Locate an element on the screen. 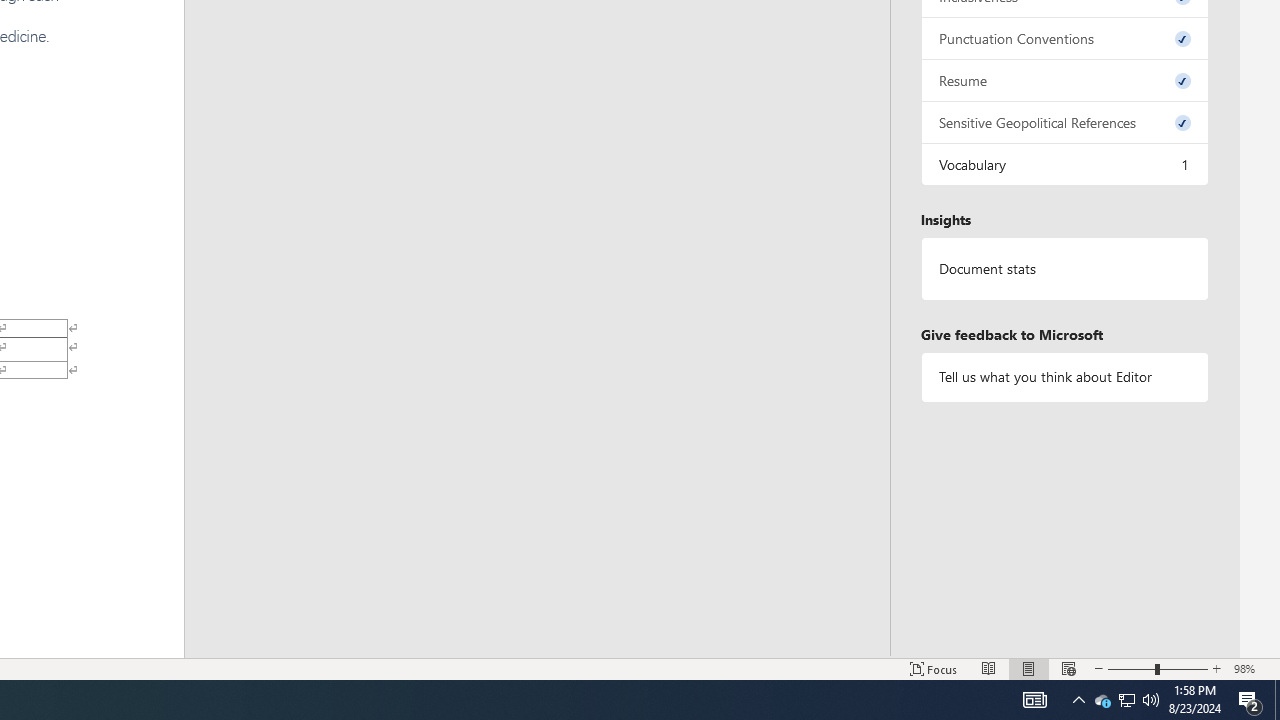  Zoom Out is located at coordinates (1131, 668).